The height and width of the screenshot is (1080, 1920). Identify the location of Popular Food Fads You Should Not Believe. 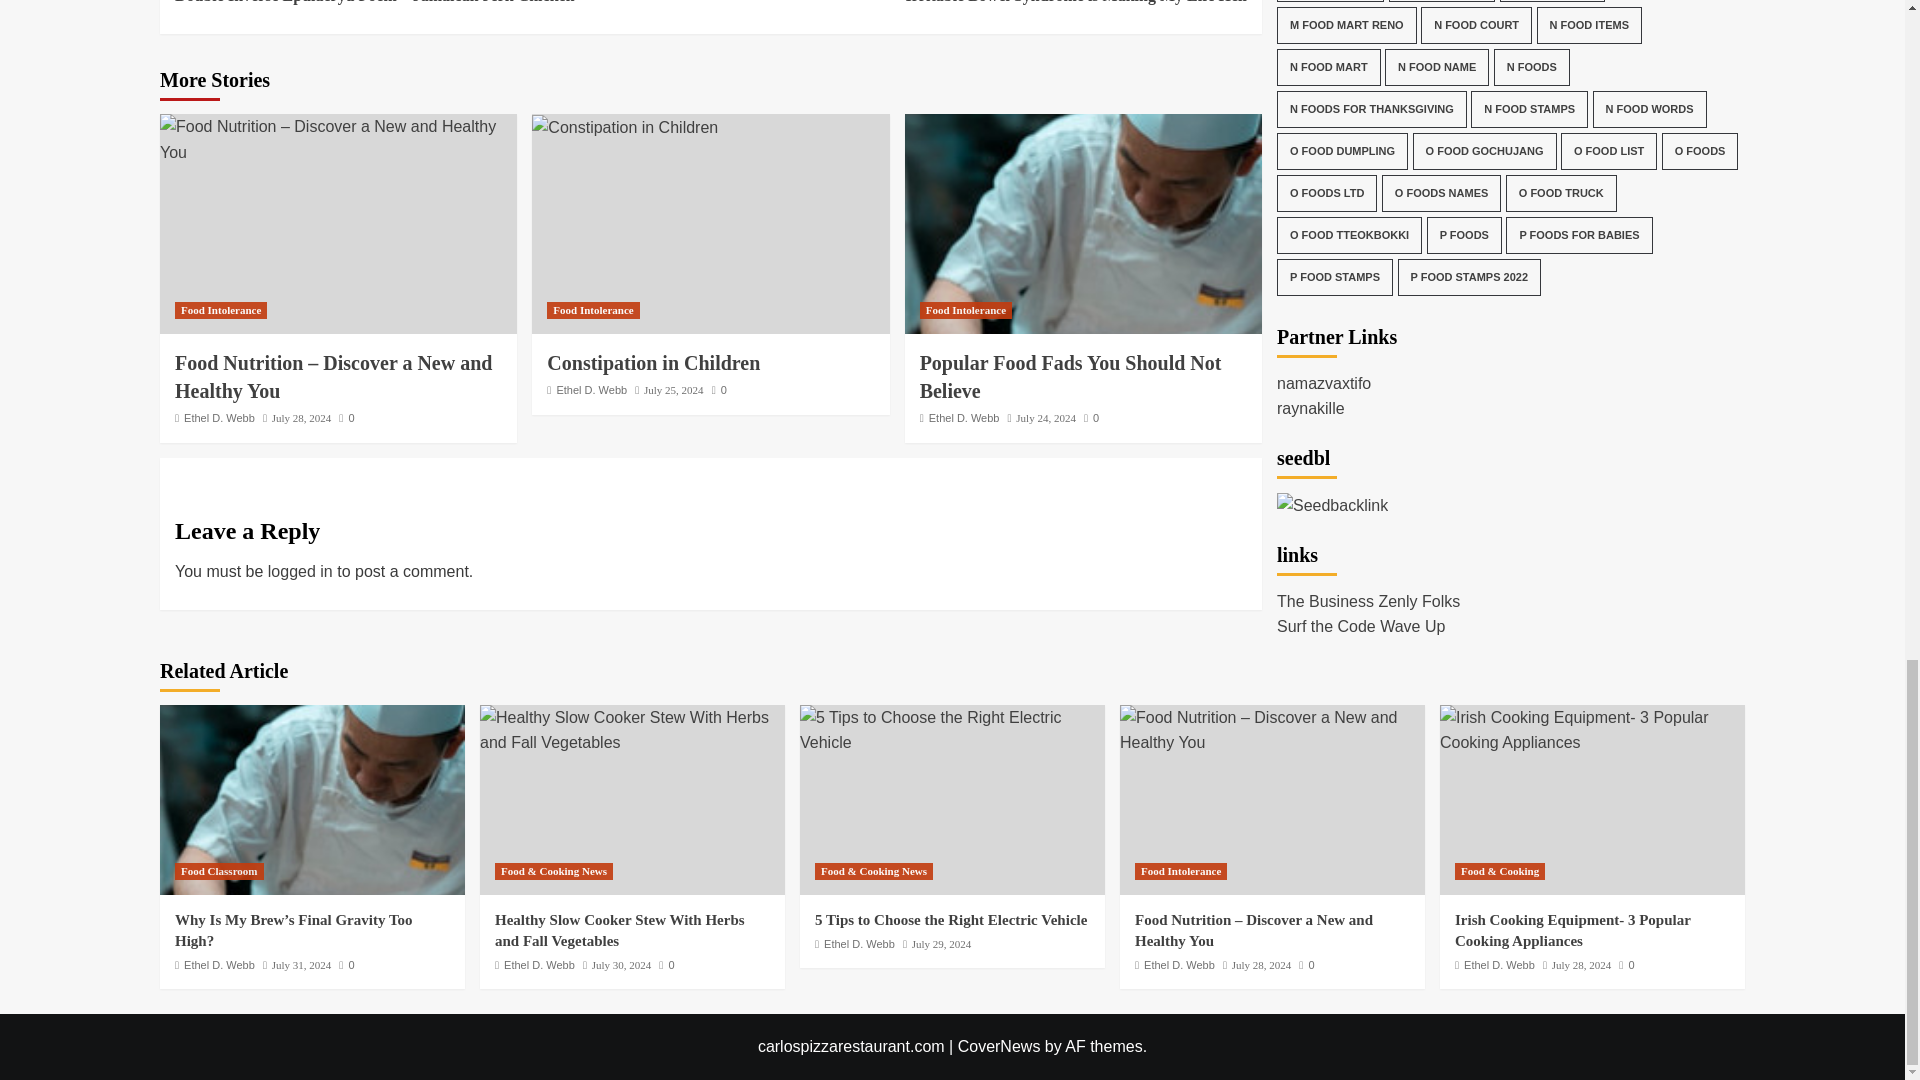
(1332, 436).